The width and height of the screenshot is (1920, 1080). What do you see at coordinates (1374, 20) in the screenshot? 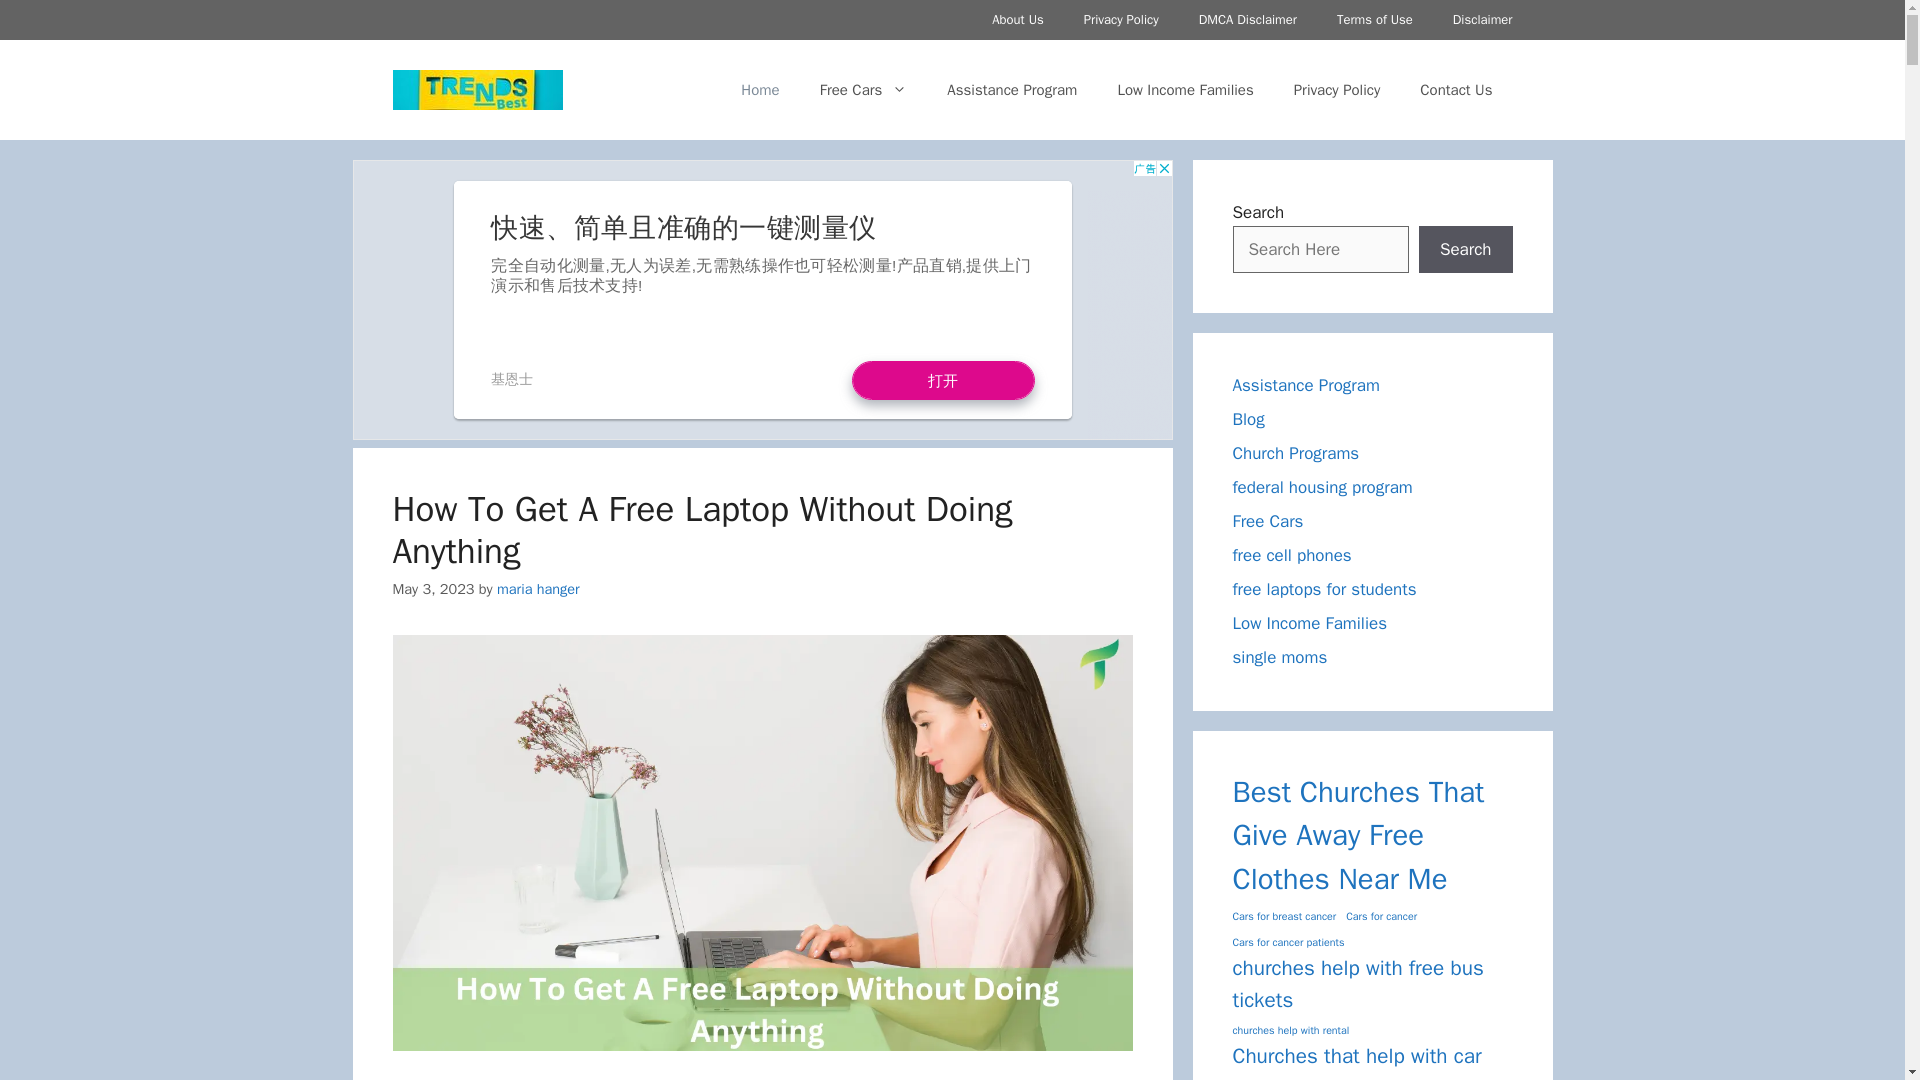
I see `Terms of Use` at bounding box center [1374, 20].